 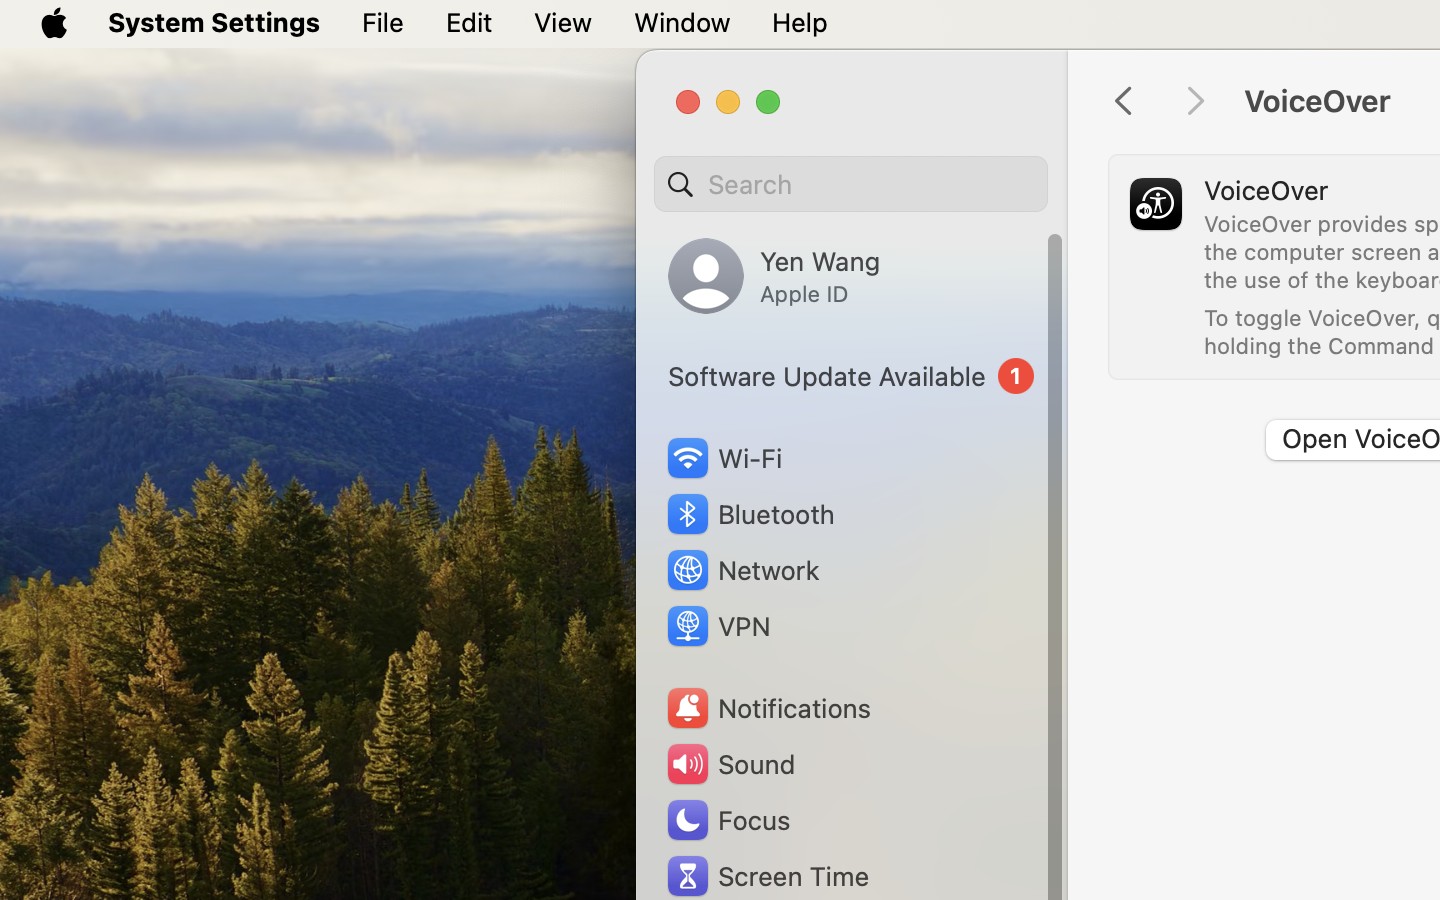 What do you see at coordinates (767, 876) in the screenshot?
I see `Screen Time` at bounding box center [767, 876].